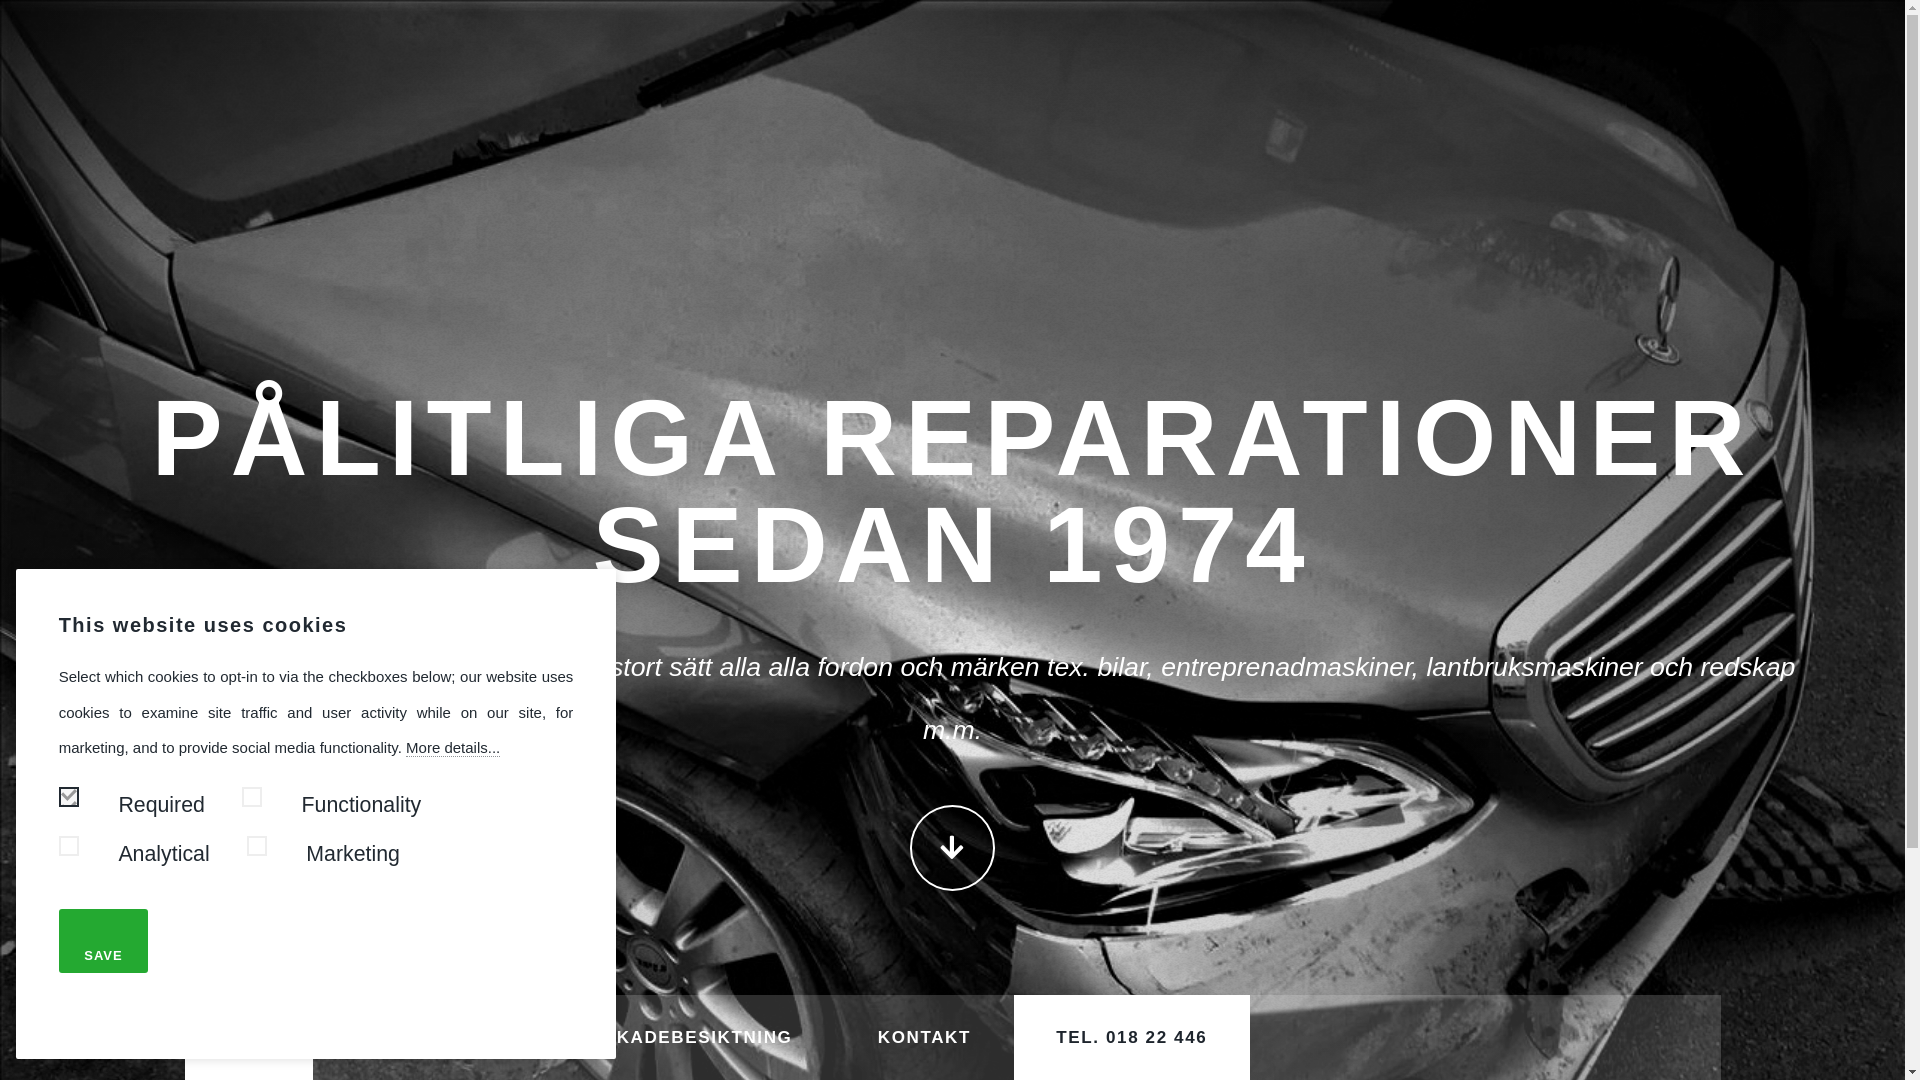  I want to click on CONTINUE, so click(952, 848).